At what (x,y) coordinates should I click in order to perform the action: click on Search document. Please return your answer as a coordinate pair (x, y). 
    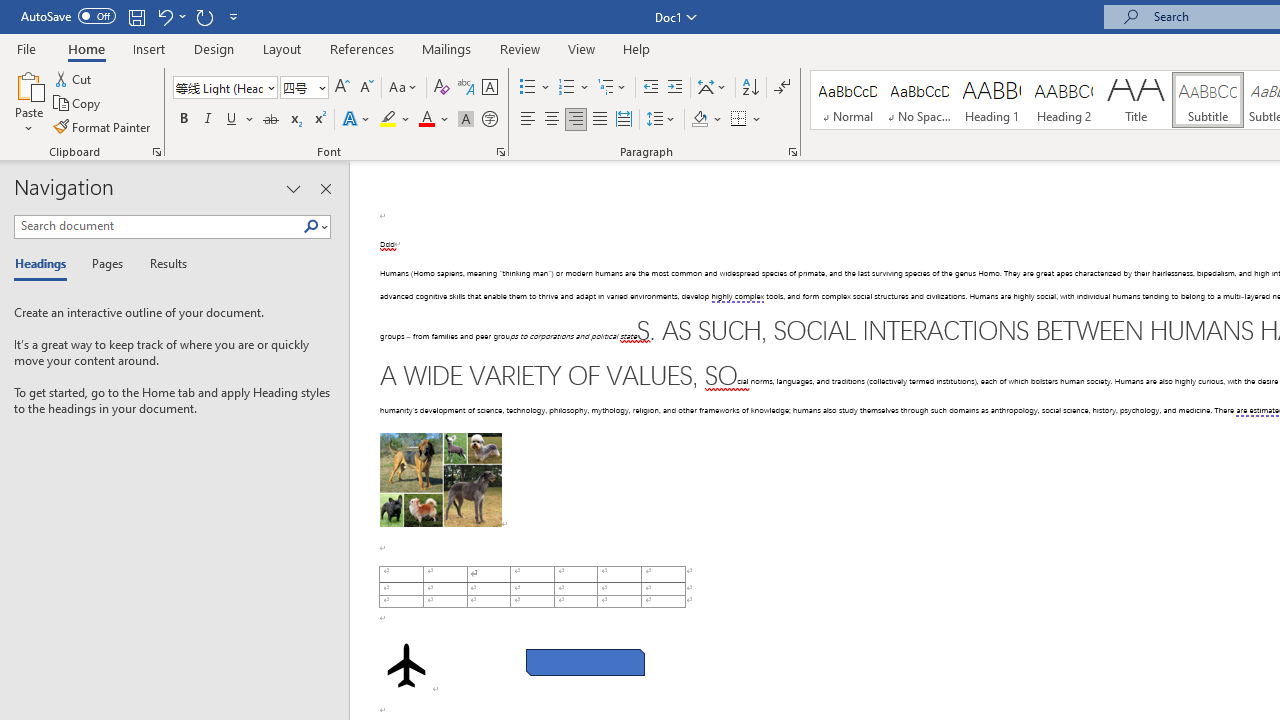
    Looking at the image, I should click on (158, 226).